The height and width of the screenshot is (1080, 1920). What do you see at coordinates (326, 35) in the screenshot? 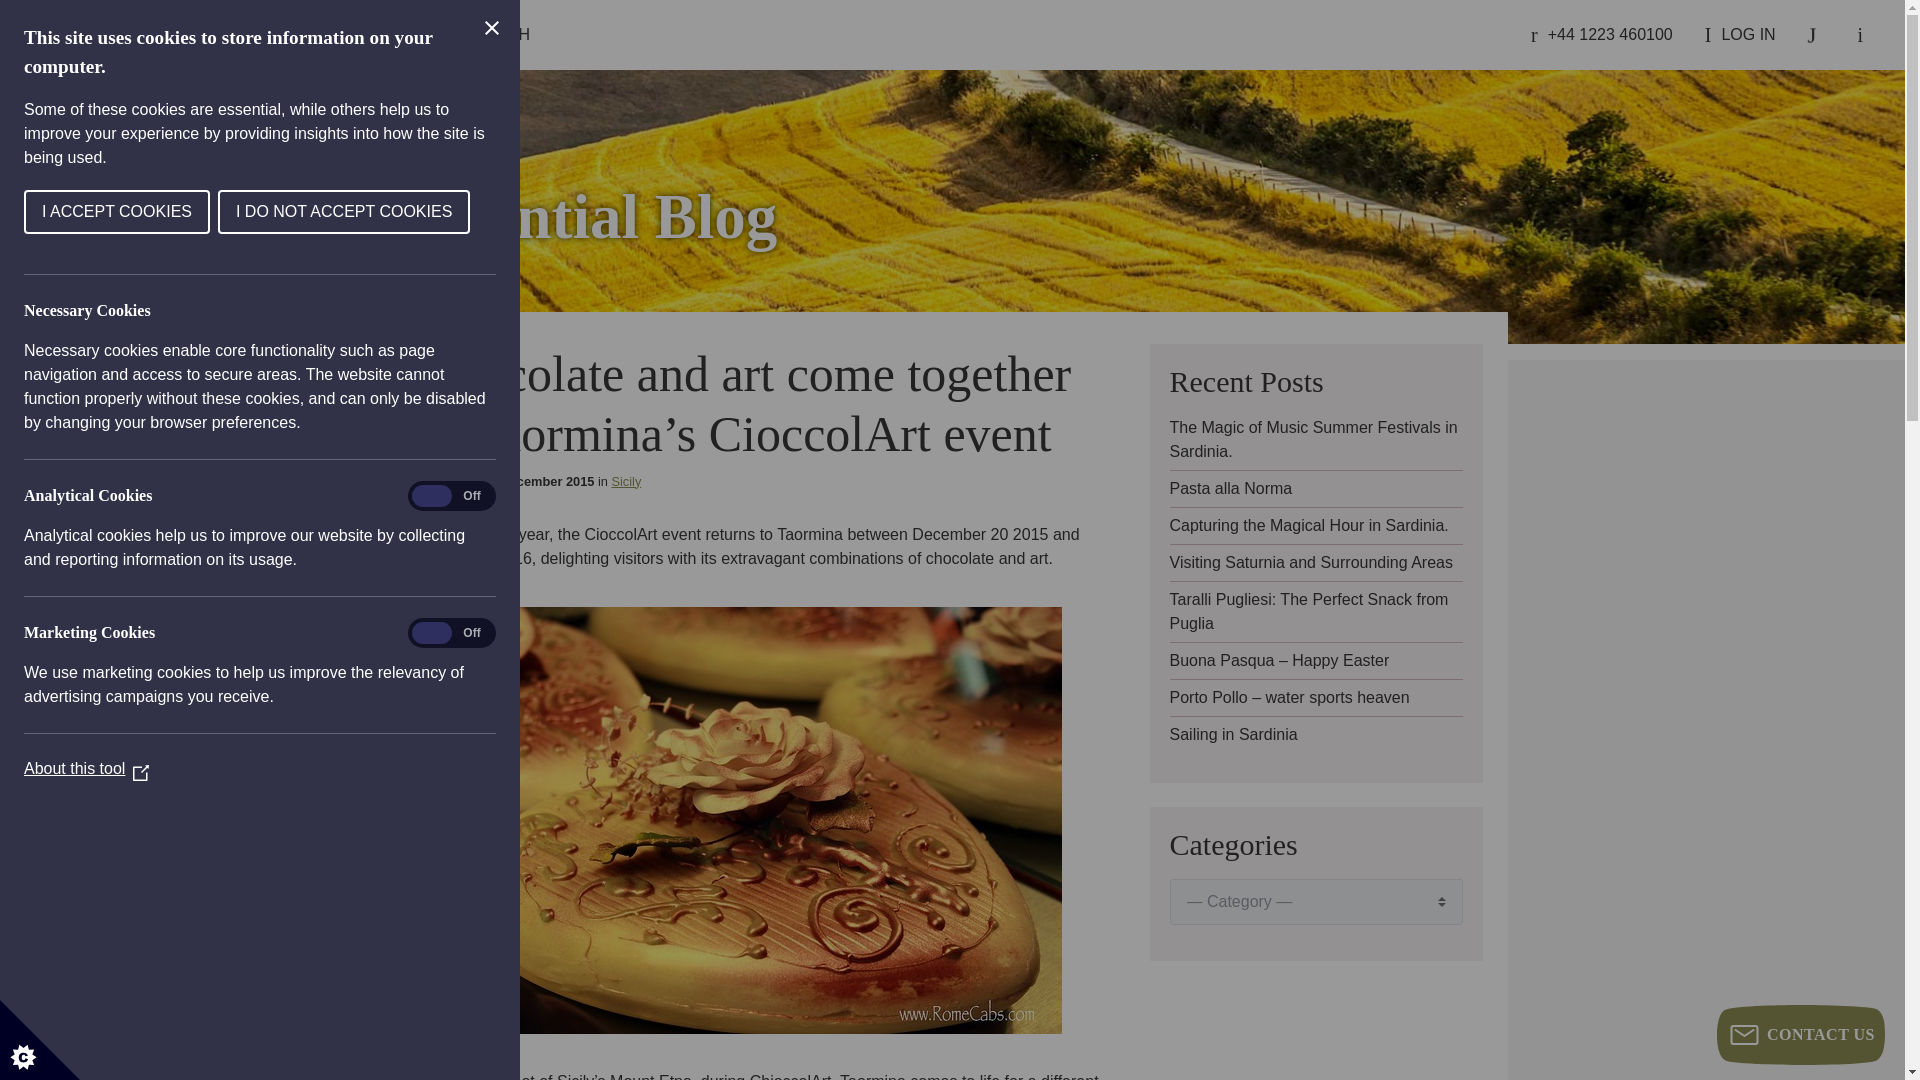
I see `REGIONS` at bounding box center [326, 35].